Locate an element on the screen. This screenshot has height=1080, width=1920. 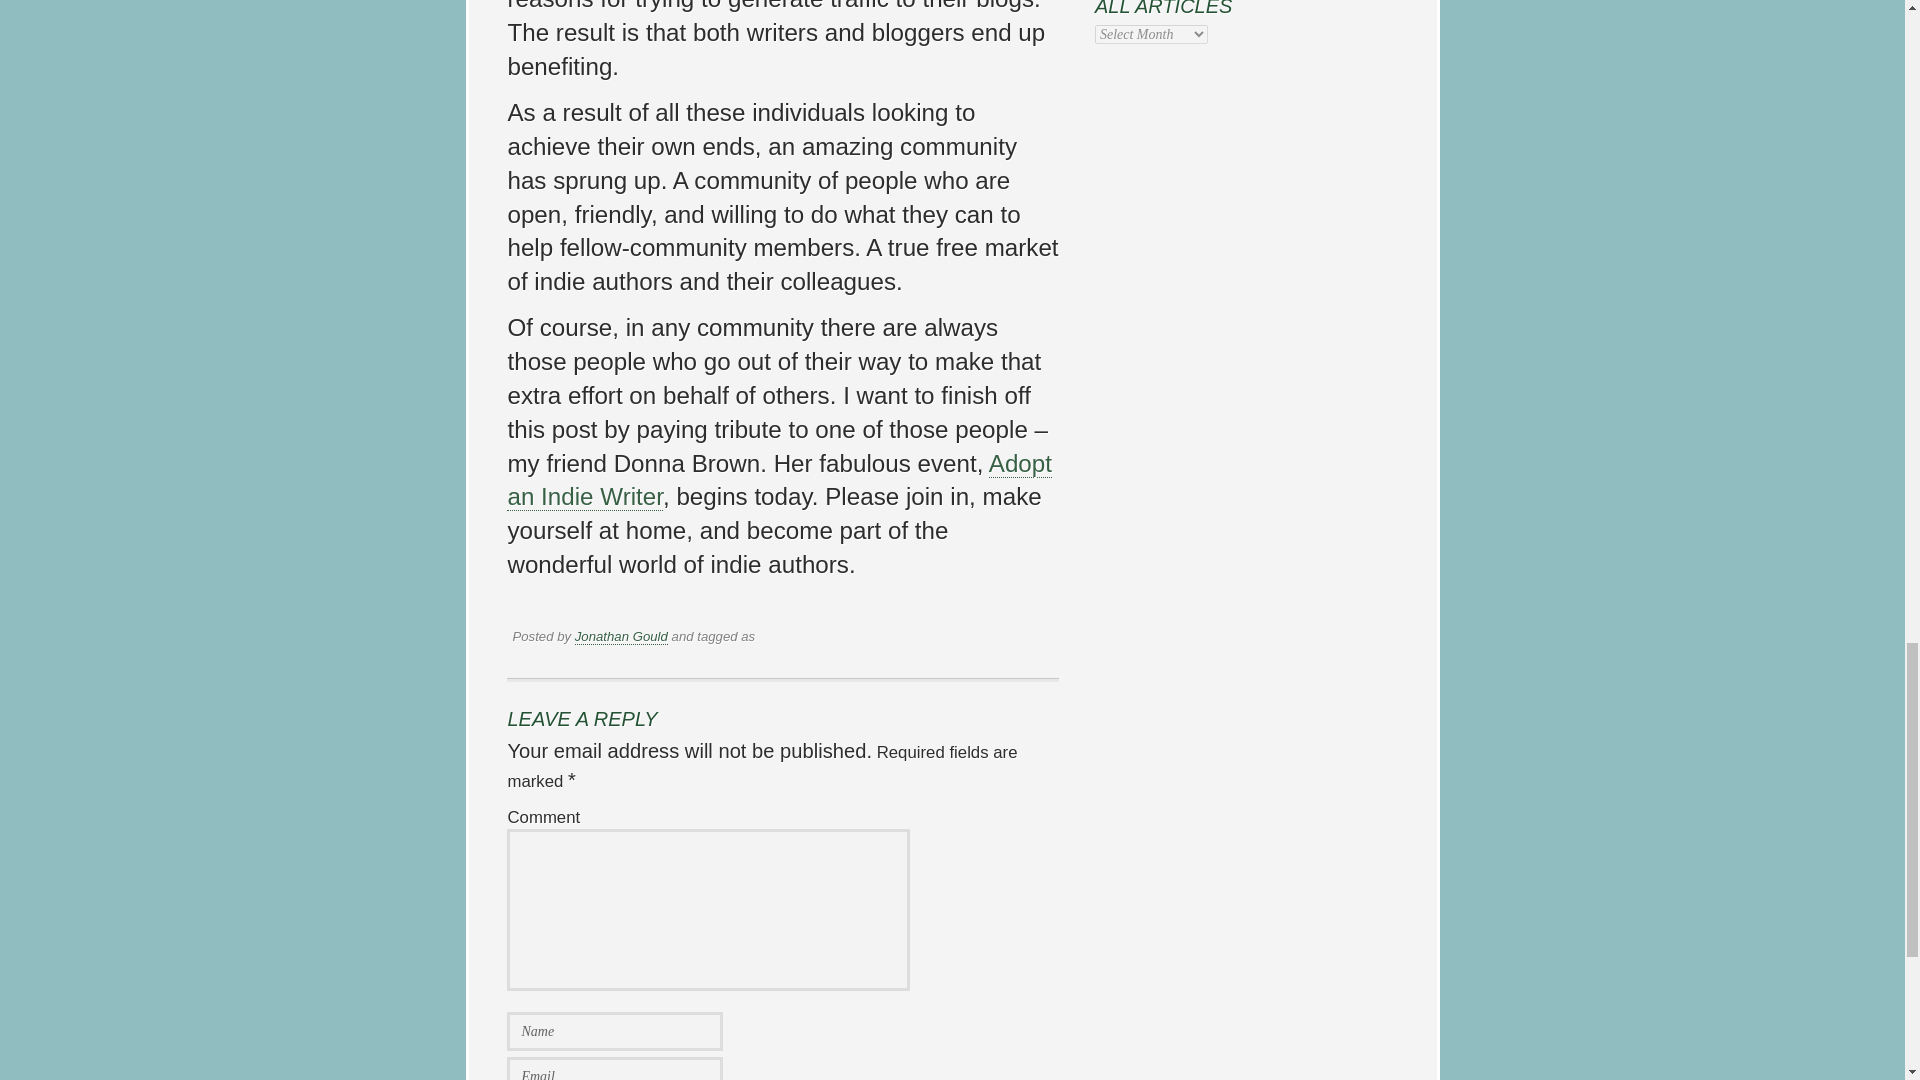
Email is located at coordinates (614, 1068).